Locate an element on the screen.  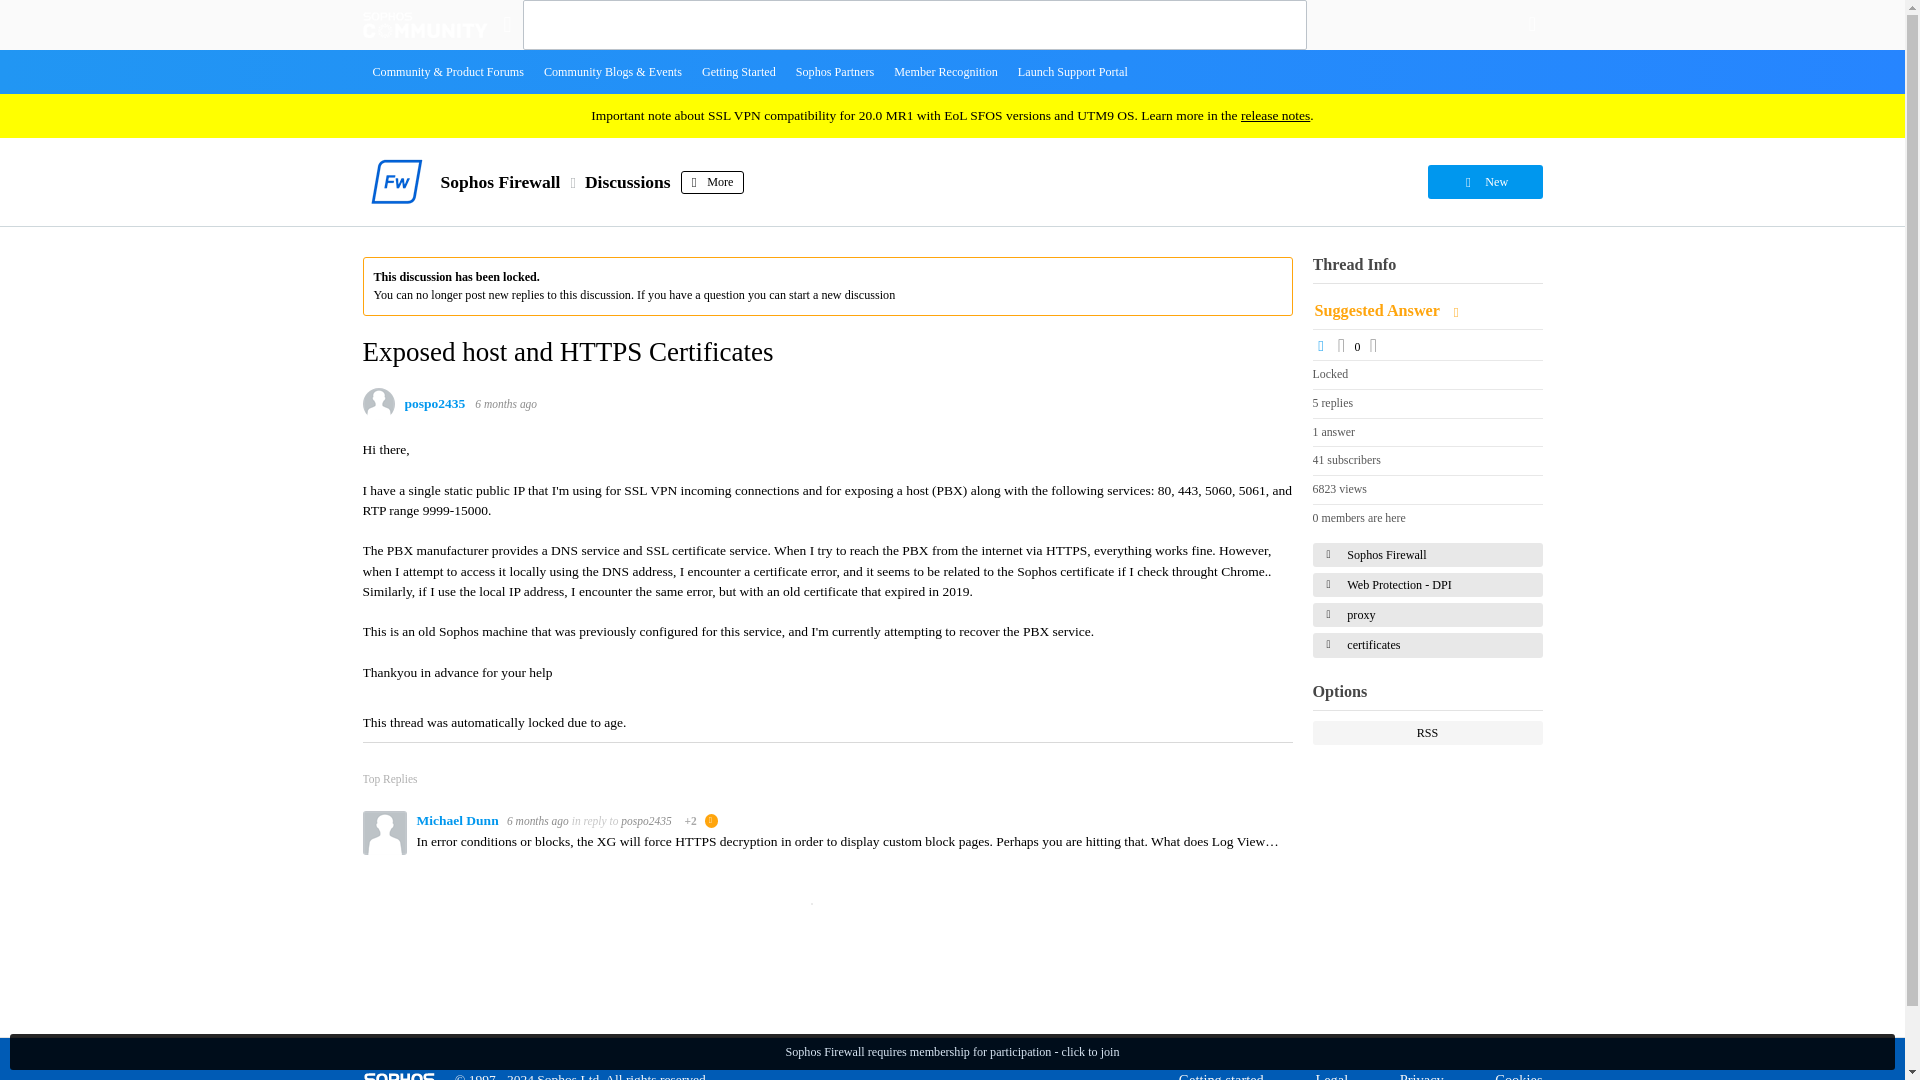
release notes is located at coordinates (1274, 116).